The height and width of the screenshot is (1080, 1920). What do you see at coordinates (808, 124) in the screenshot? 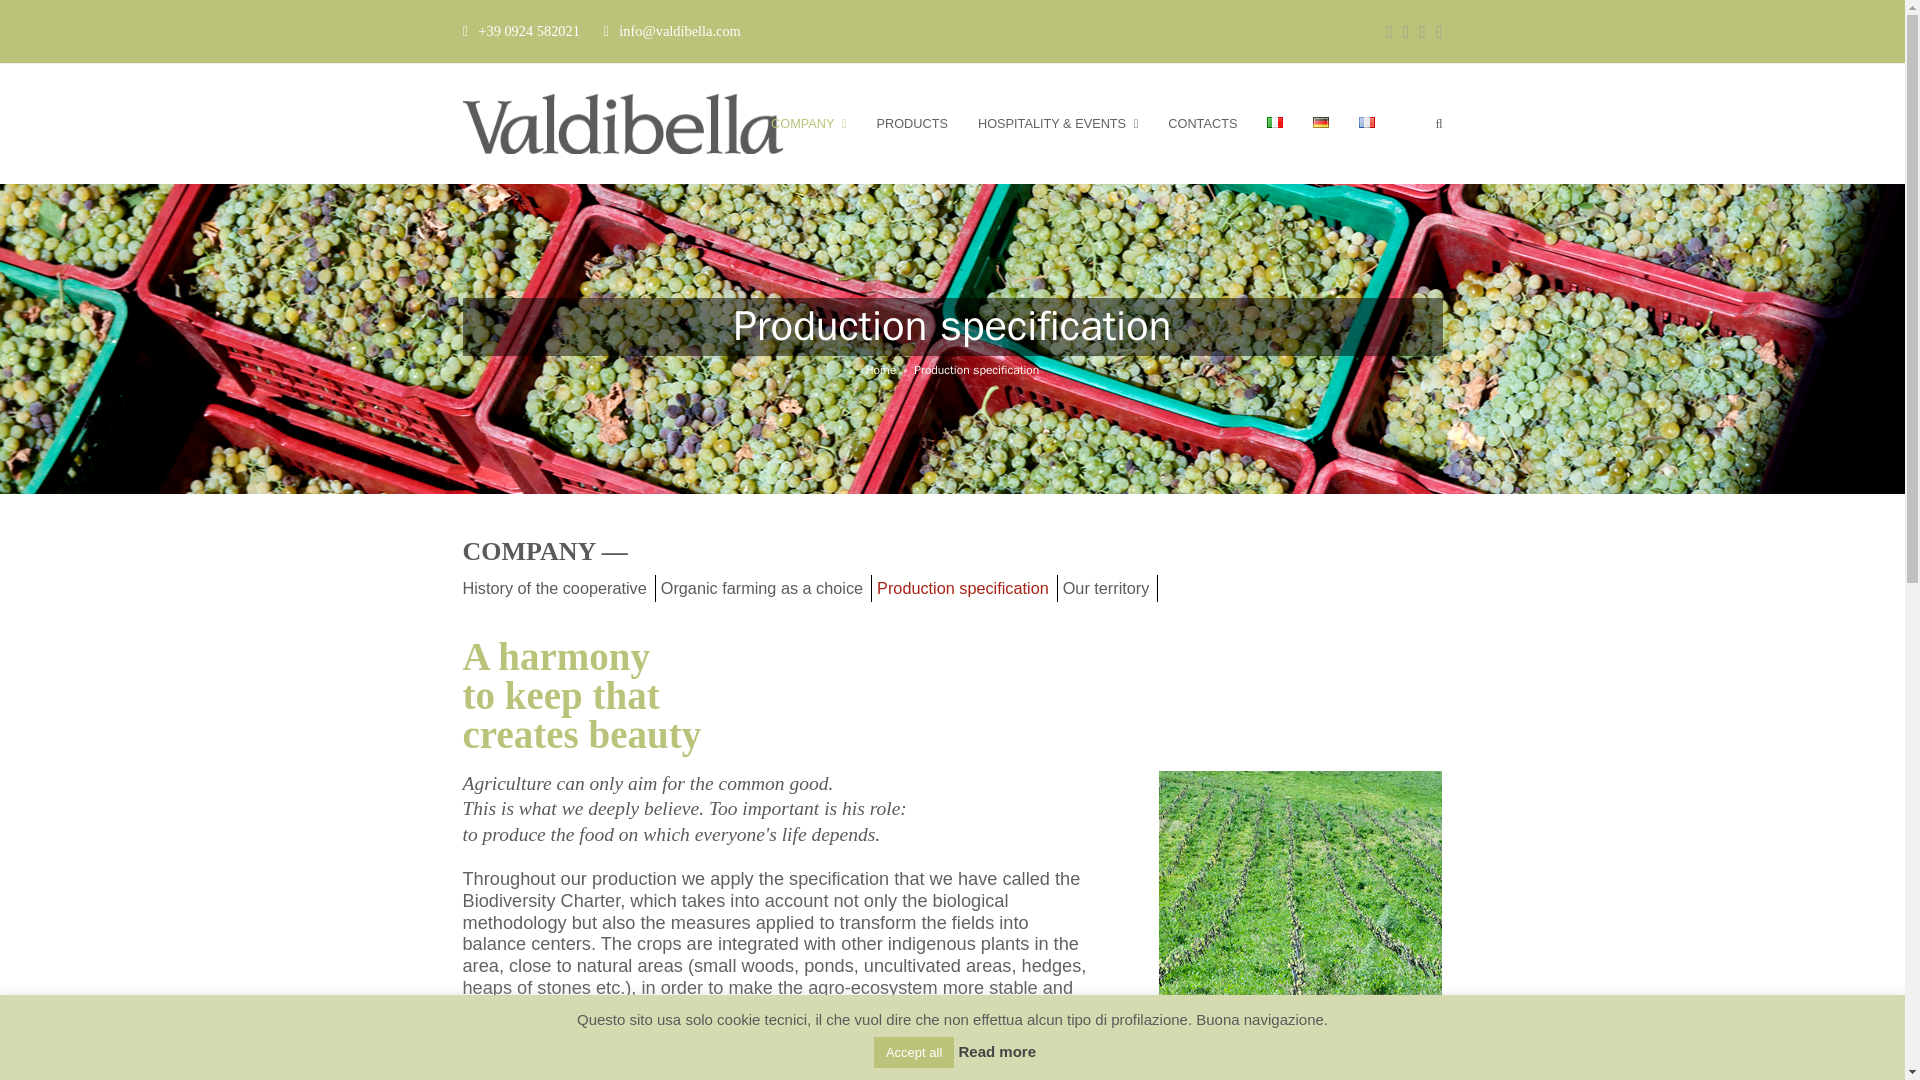
I see `COMPANY` at bounding box center [808, 124].